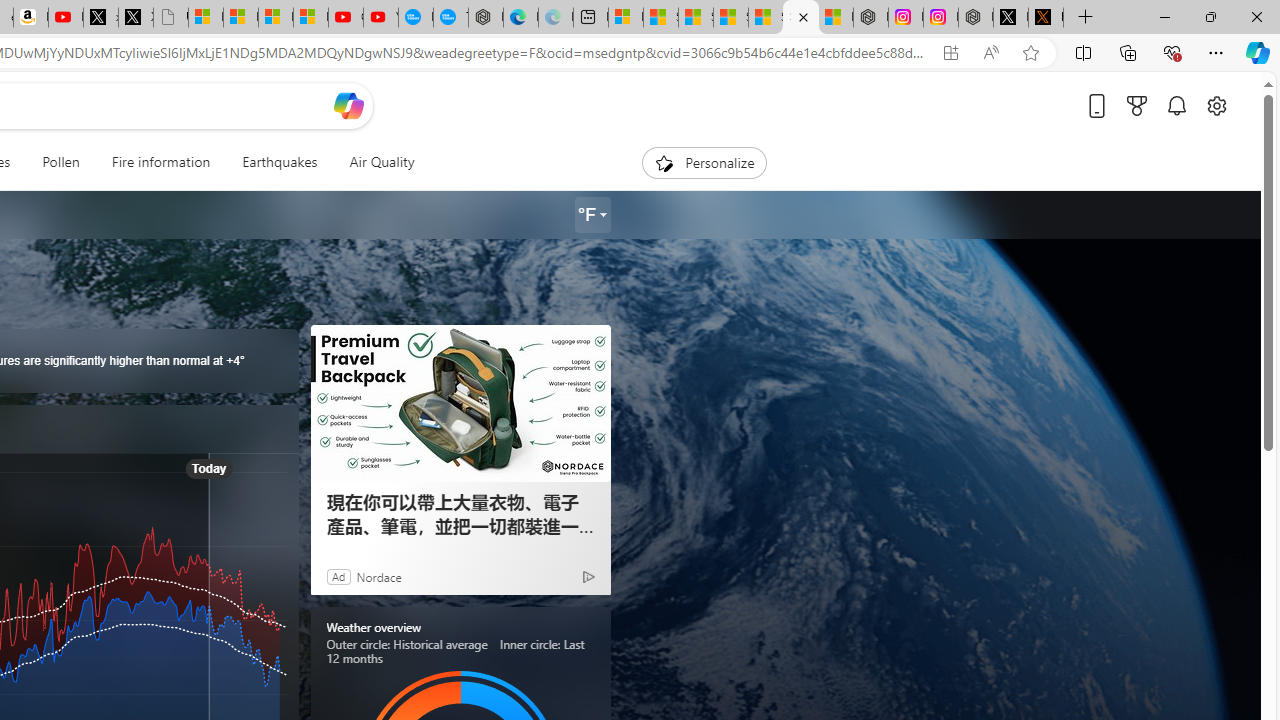 This screenshot has height=720, width=1280. I want to click on Copilot (Ctrl+Shift+.), so click(1258, 52).